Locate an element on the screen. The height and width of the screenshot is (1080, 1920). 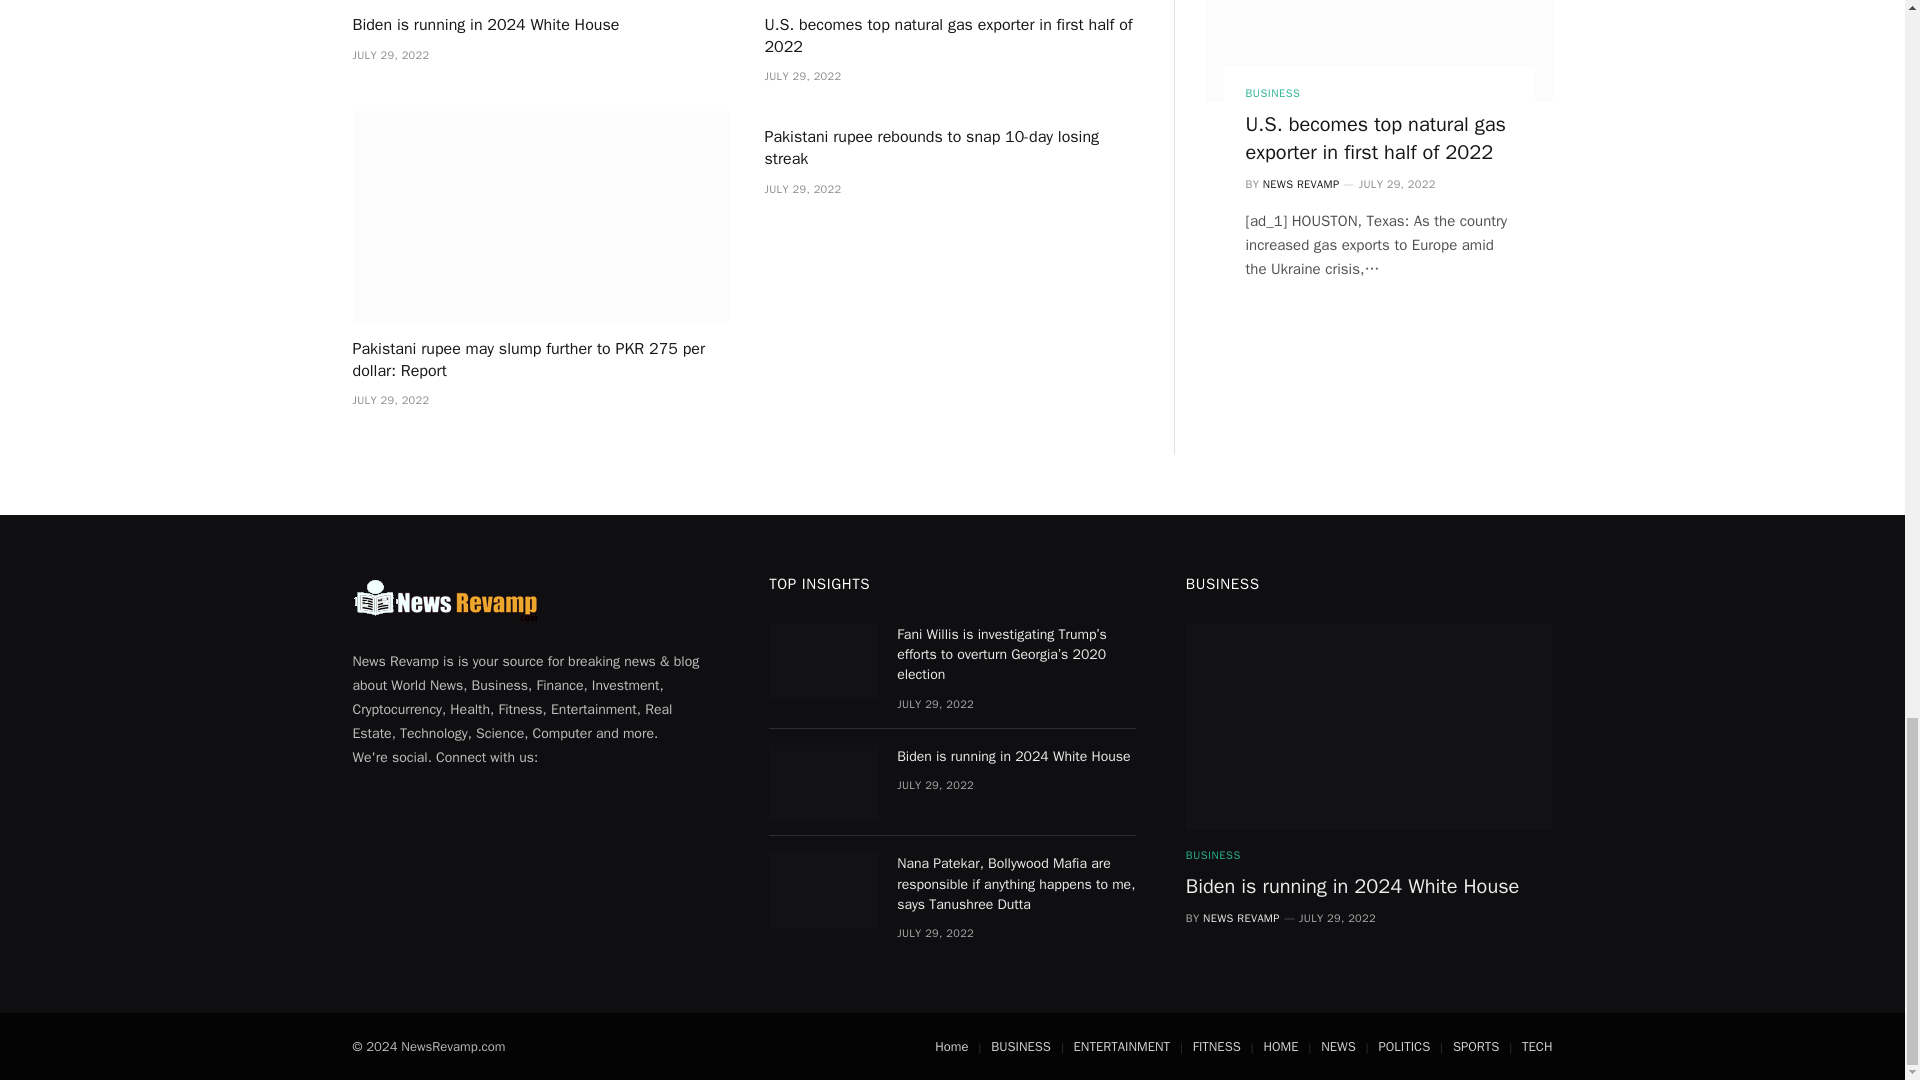
Biden is running in 2024 White House is located at coordinates (539, 26).